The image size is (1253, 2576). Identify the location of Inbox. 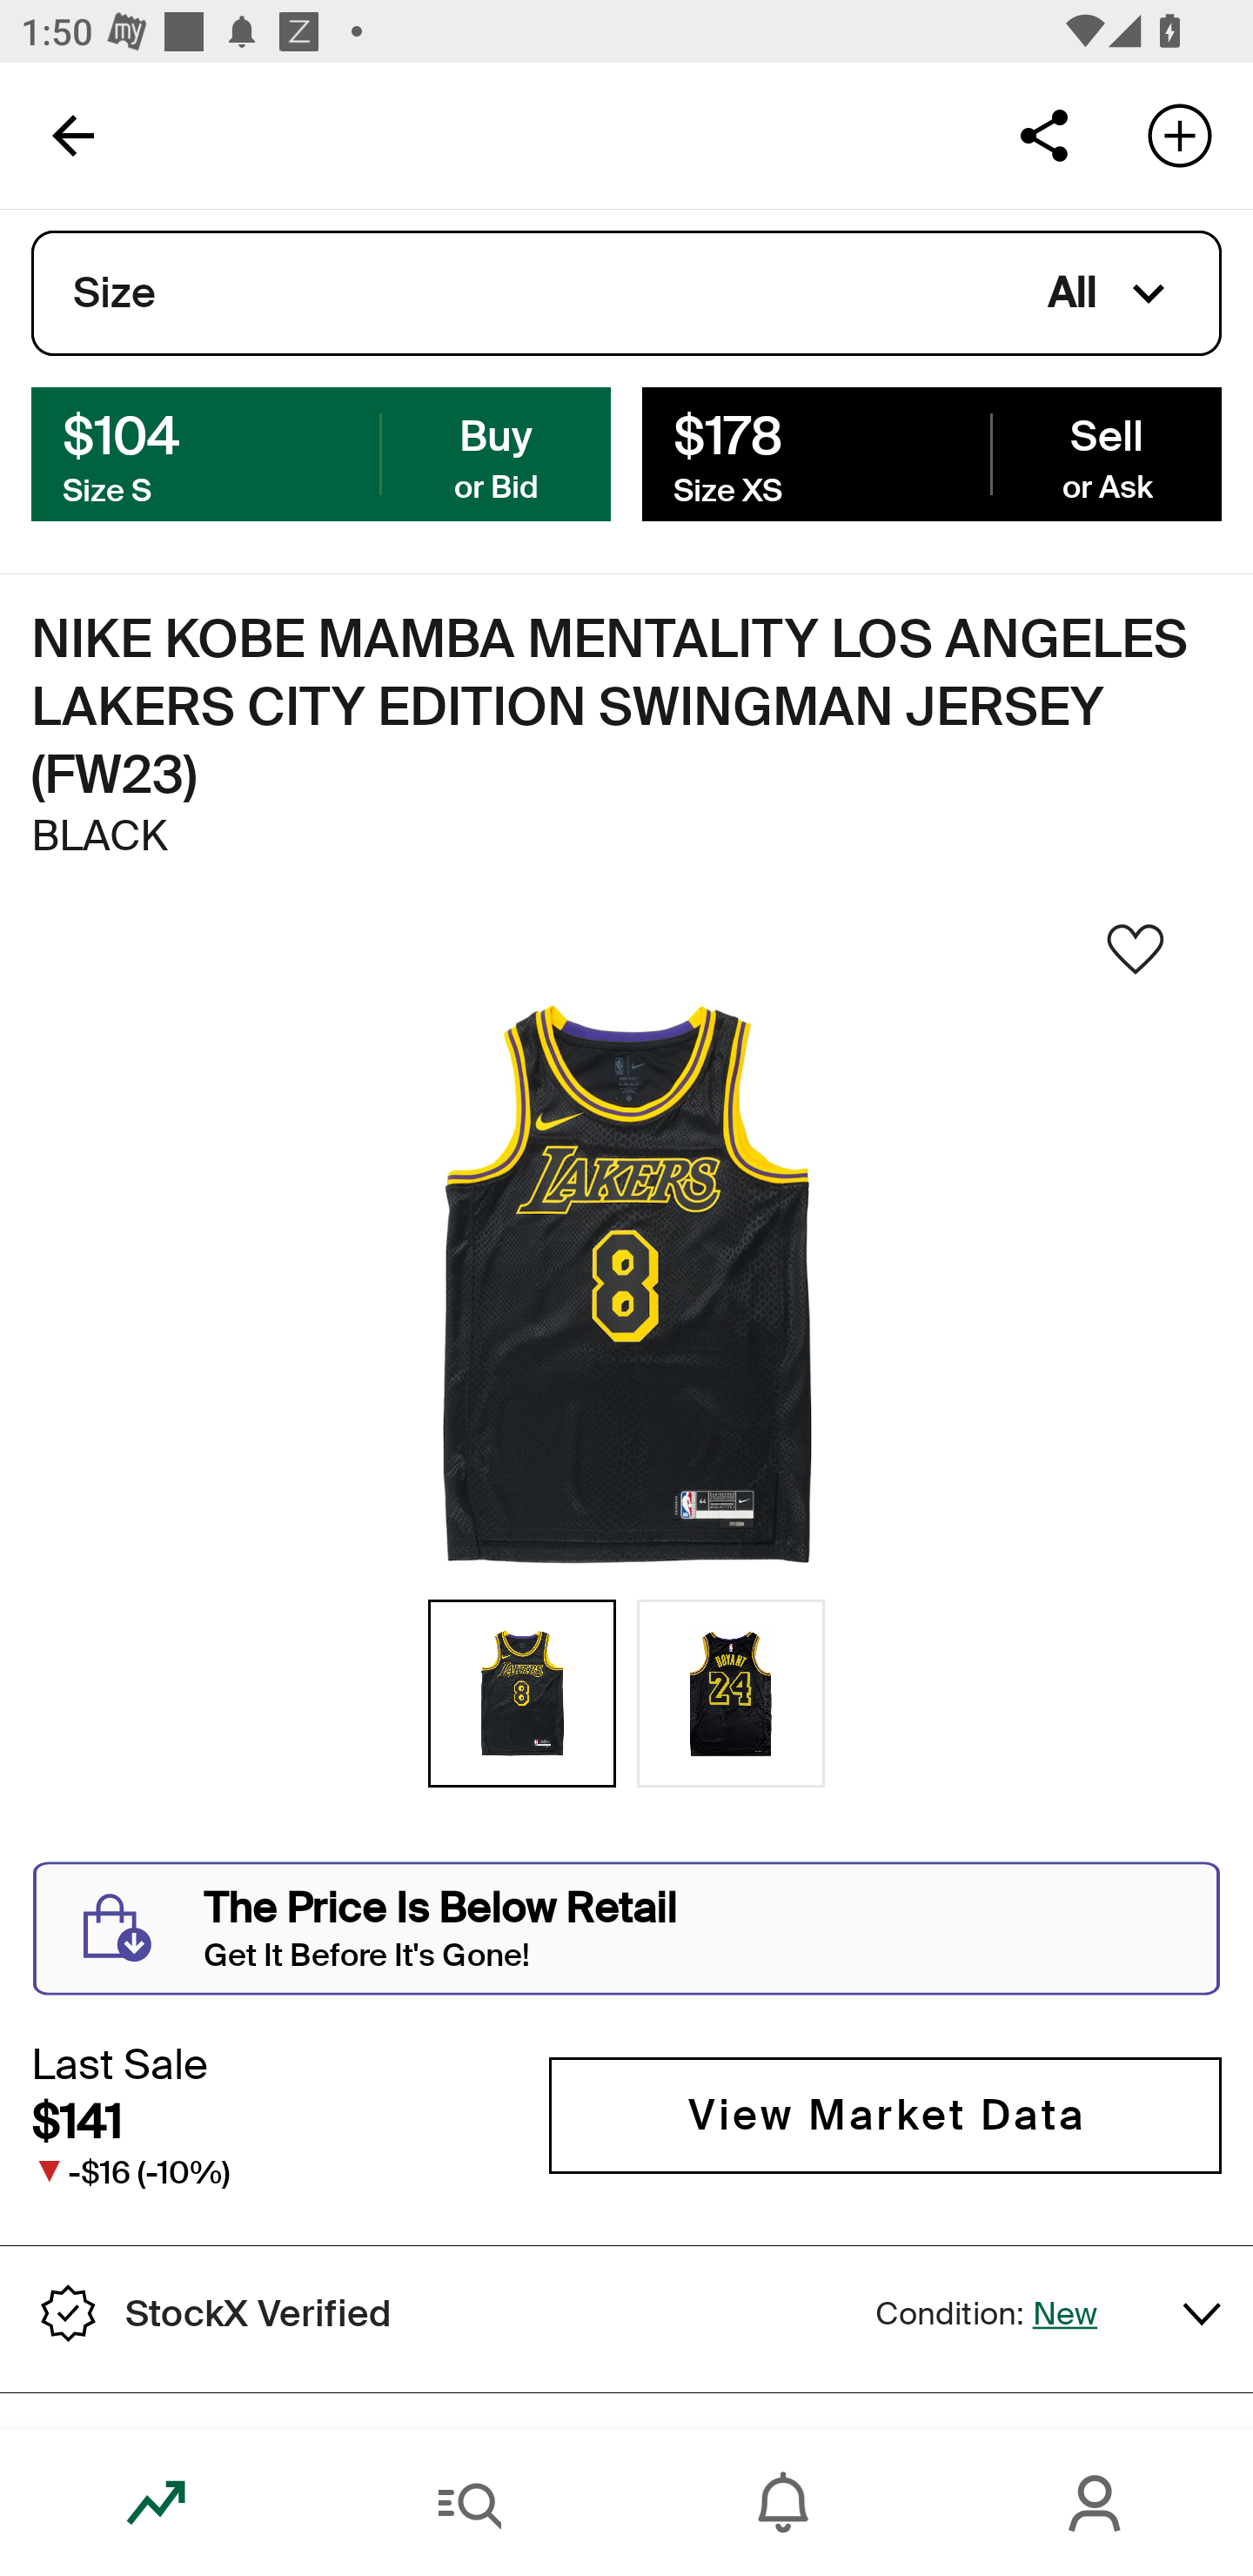
(783, 2503).